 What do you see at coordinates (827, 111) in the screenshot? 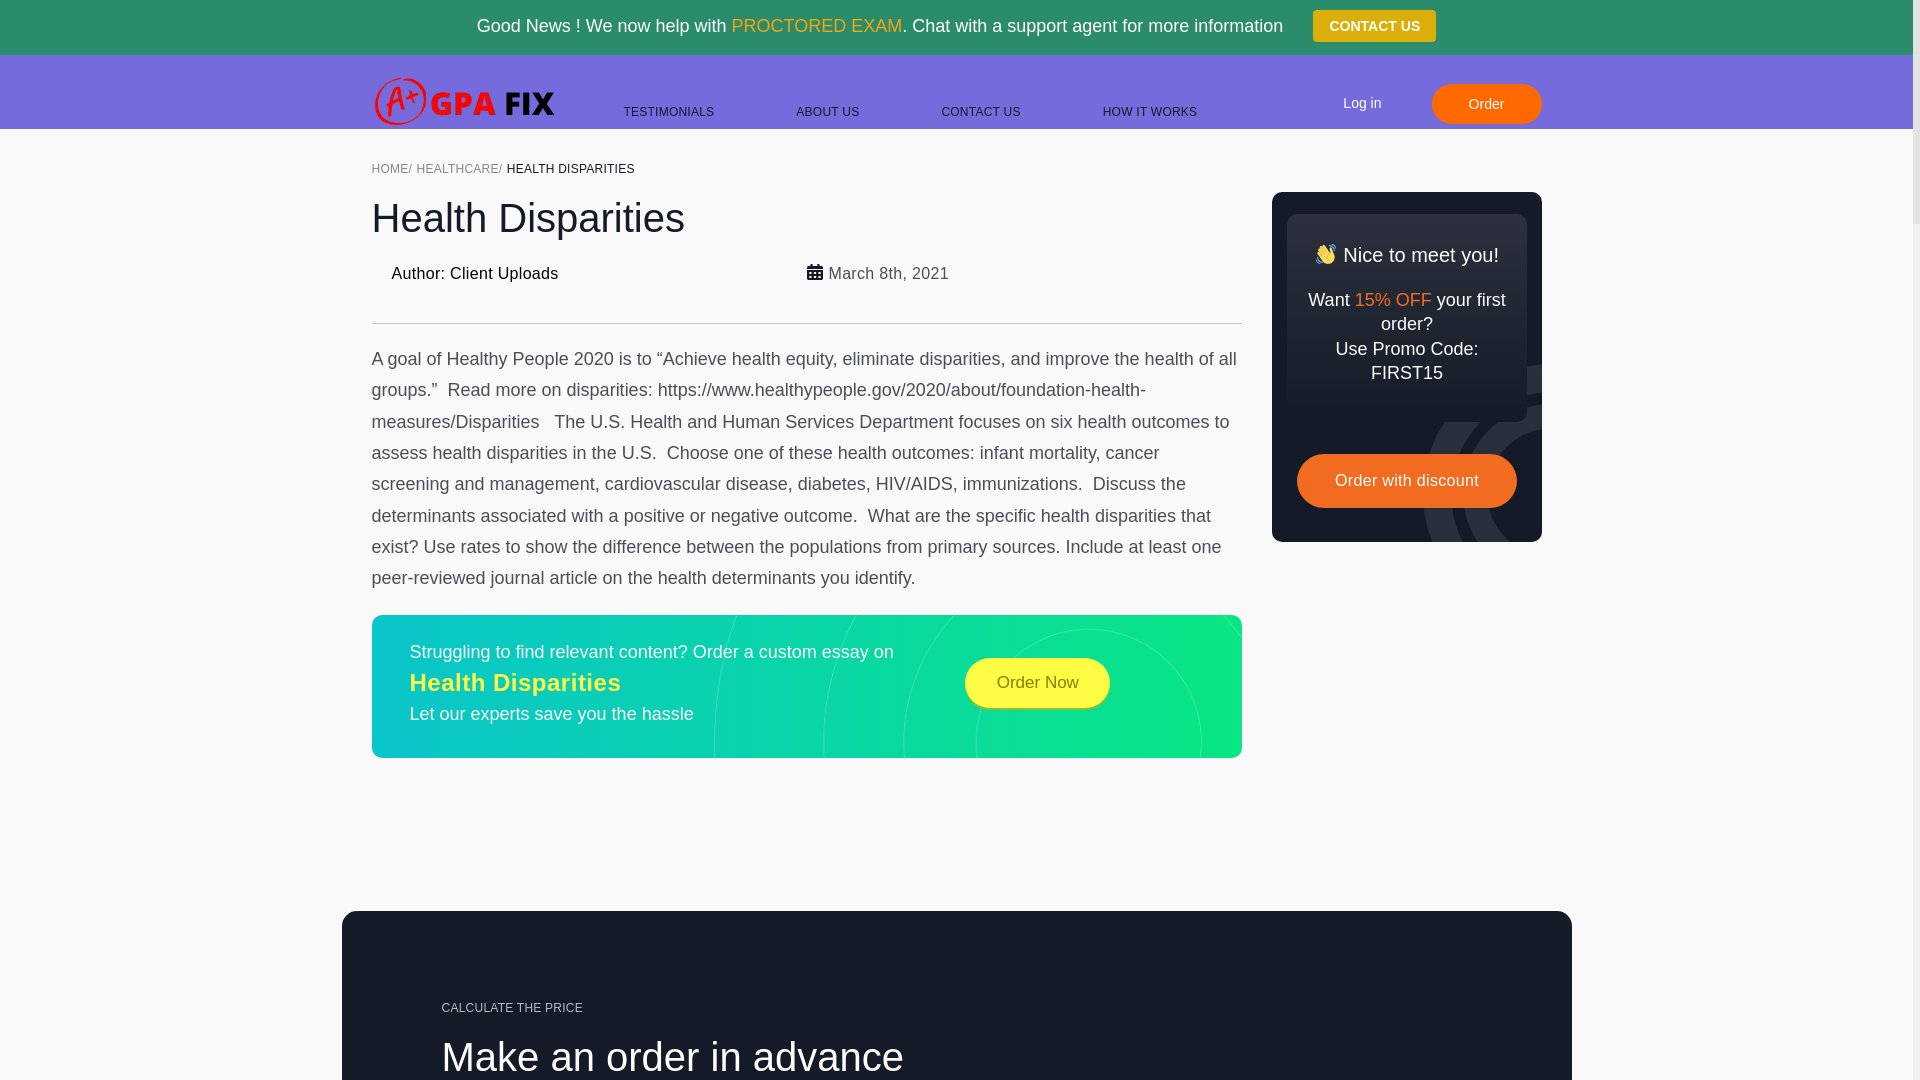
I see `ABOUT US` at bounding box center [827, 111].